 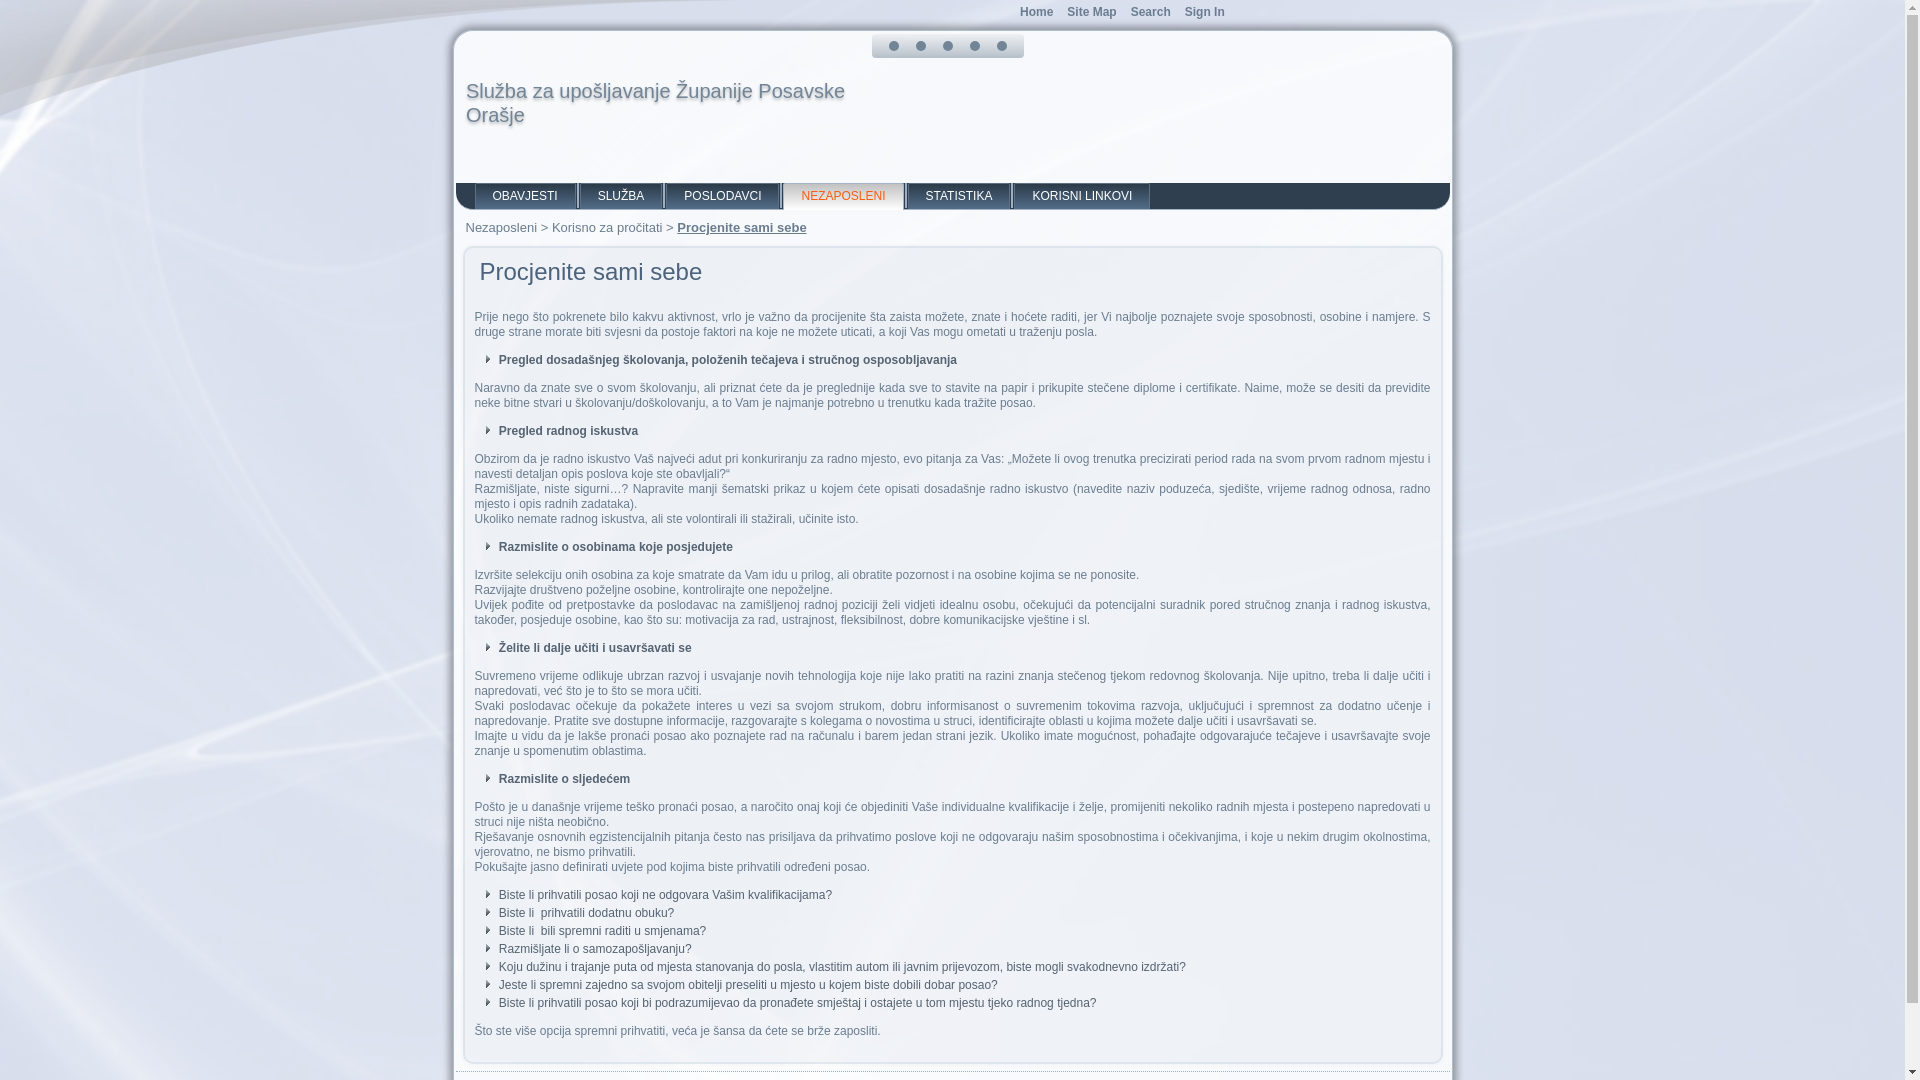 What do you see at coordinates (1082, 196) in the screenshot?
I see `KORISNI LINKOVI` at bounding box center [1082, 196].